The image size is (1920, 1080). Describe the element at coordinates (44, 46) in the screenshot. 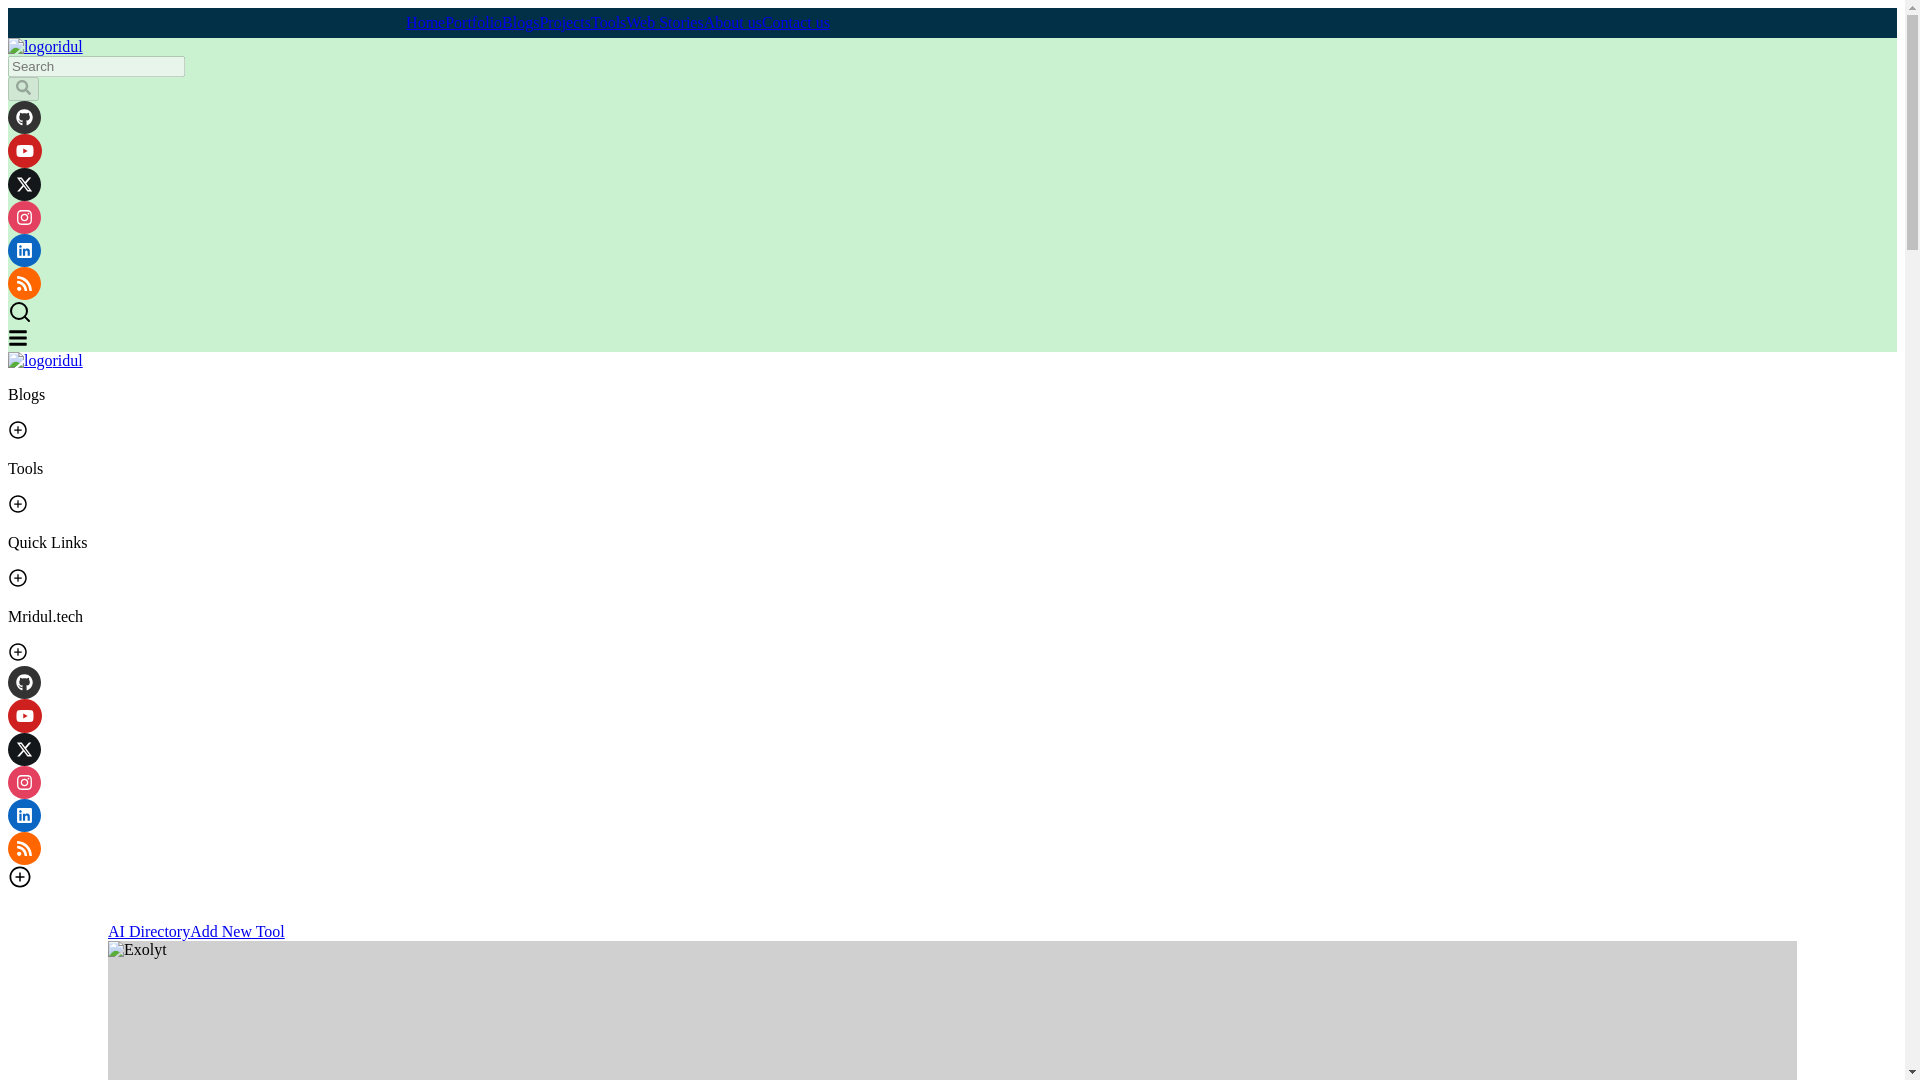

I see `mridul.tech` at that location.